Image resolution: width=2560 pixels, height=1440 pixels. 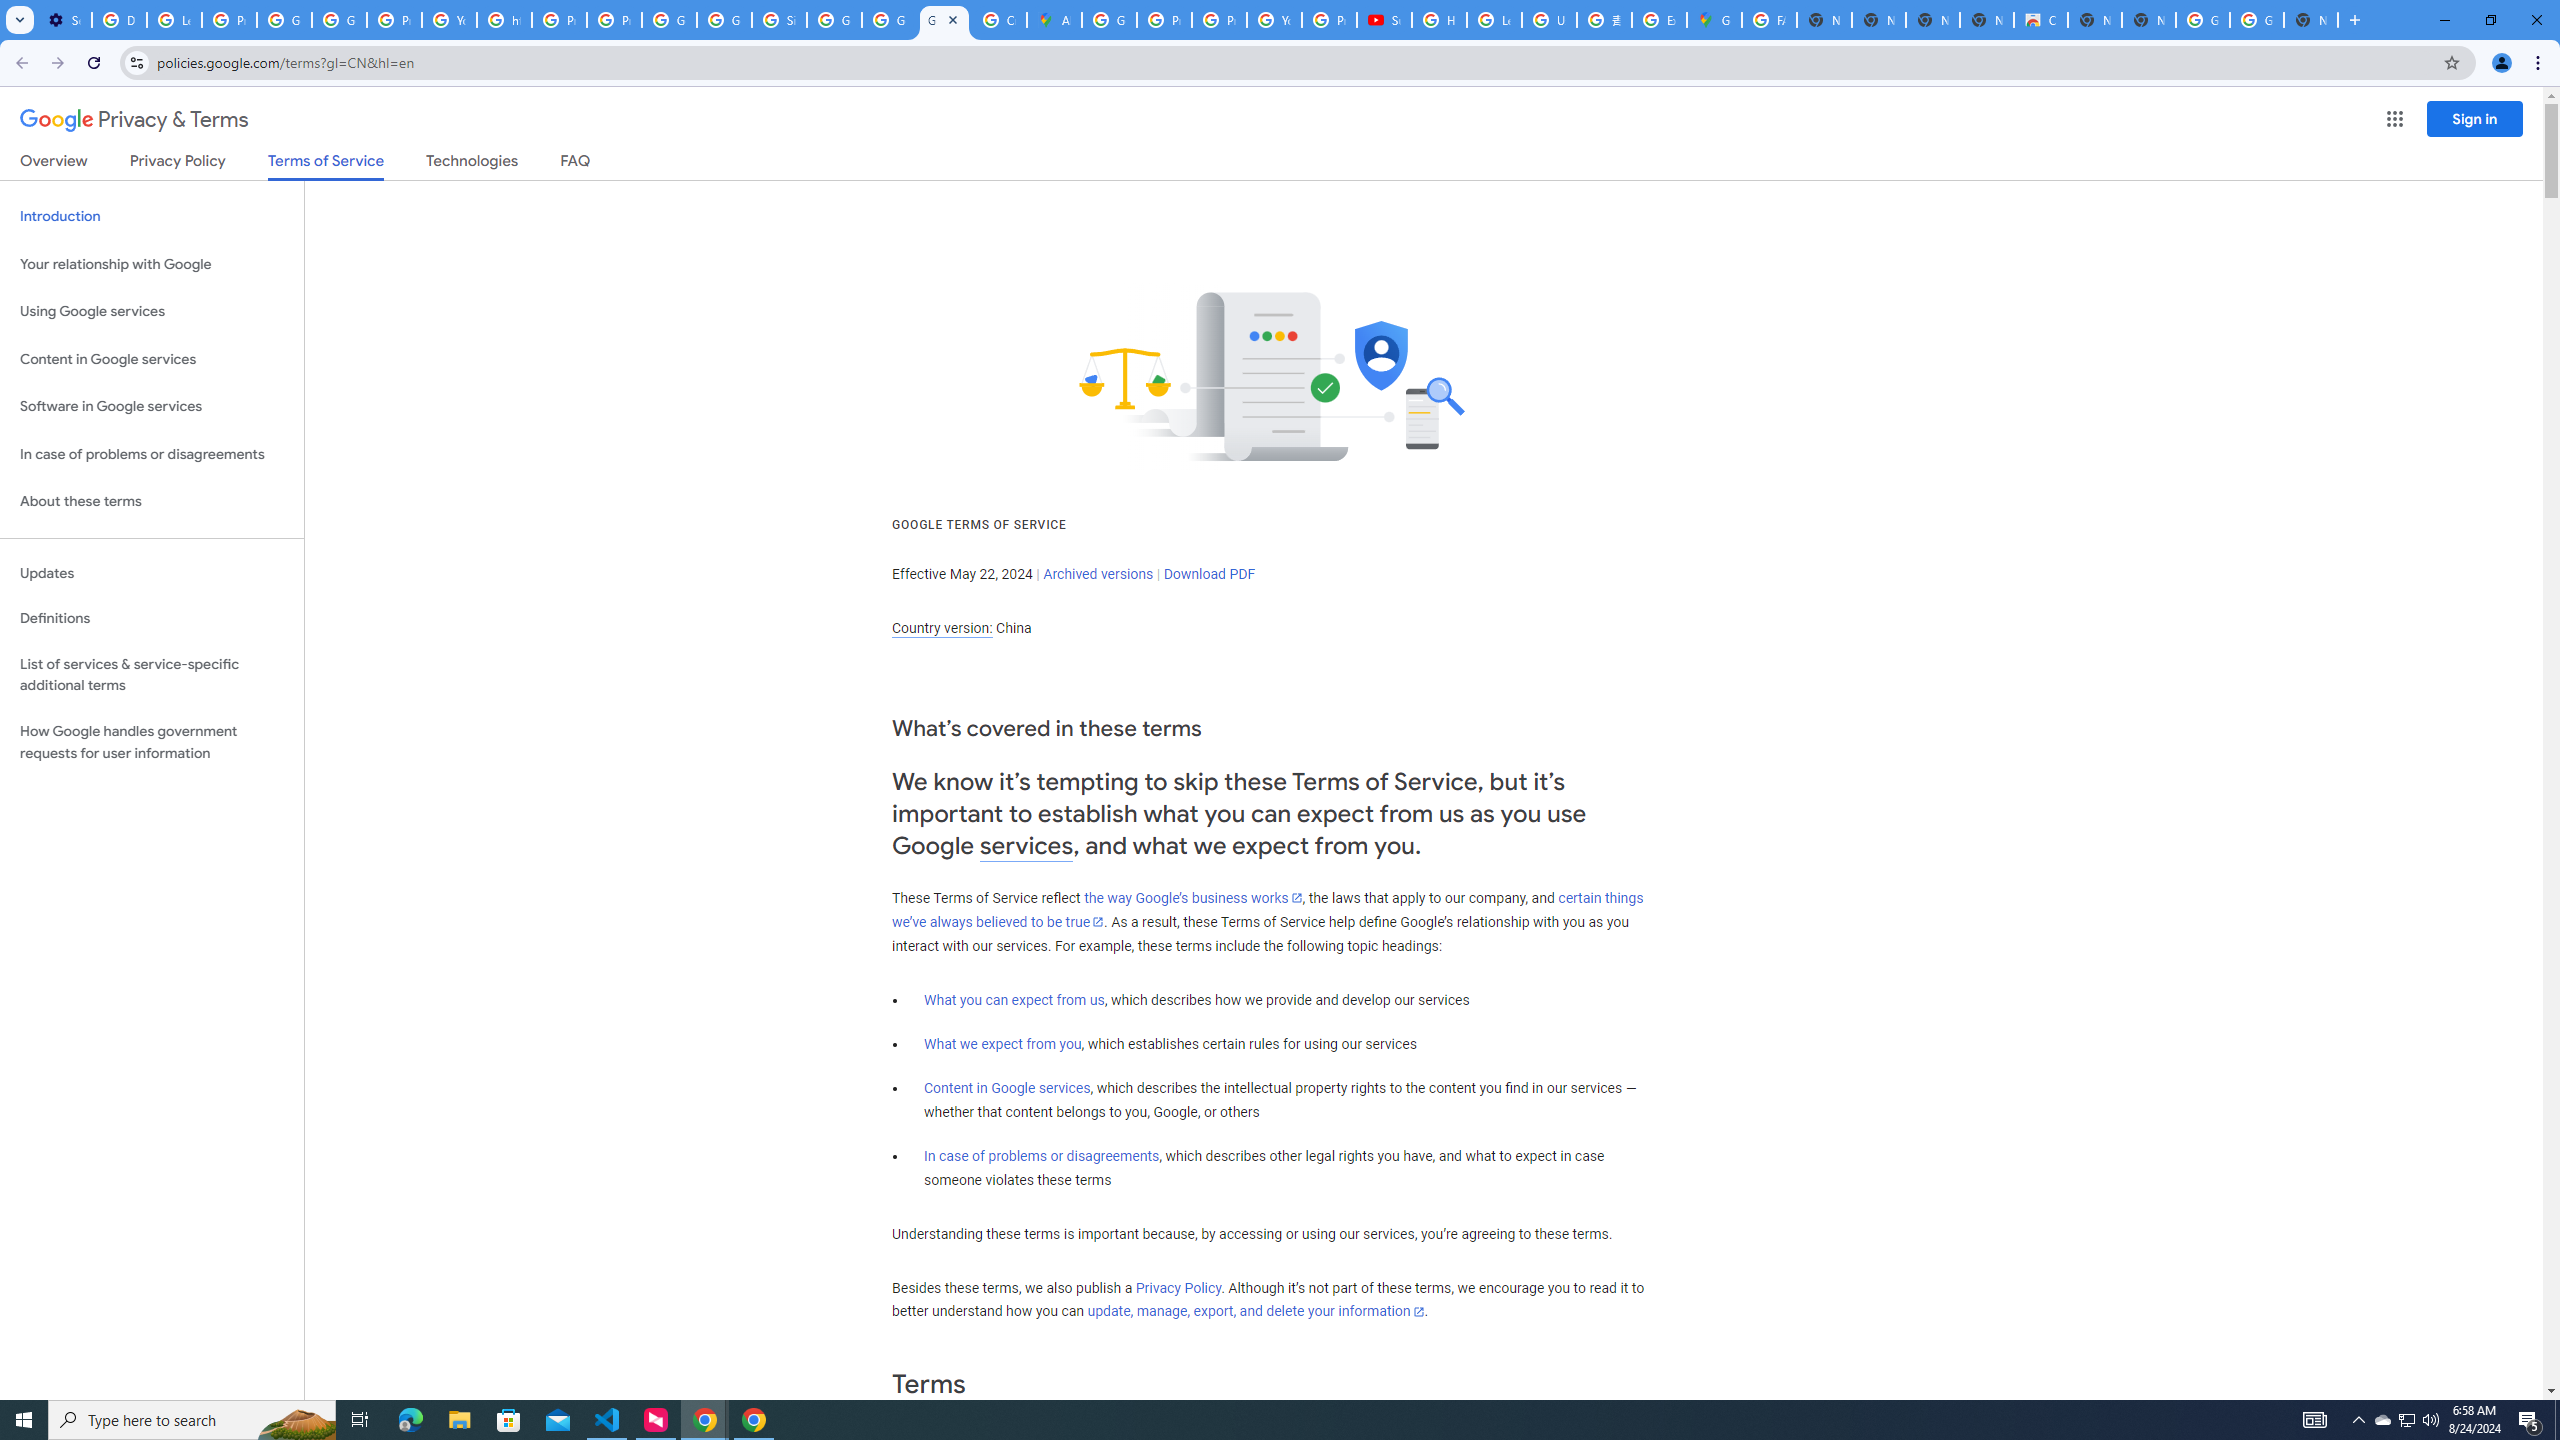 What do you see at coordinates (152, 312) in the screenshot?
I see `Using Google services` at bounding box center [152, 312].